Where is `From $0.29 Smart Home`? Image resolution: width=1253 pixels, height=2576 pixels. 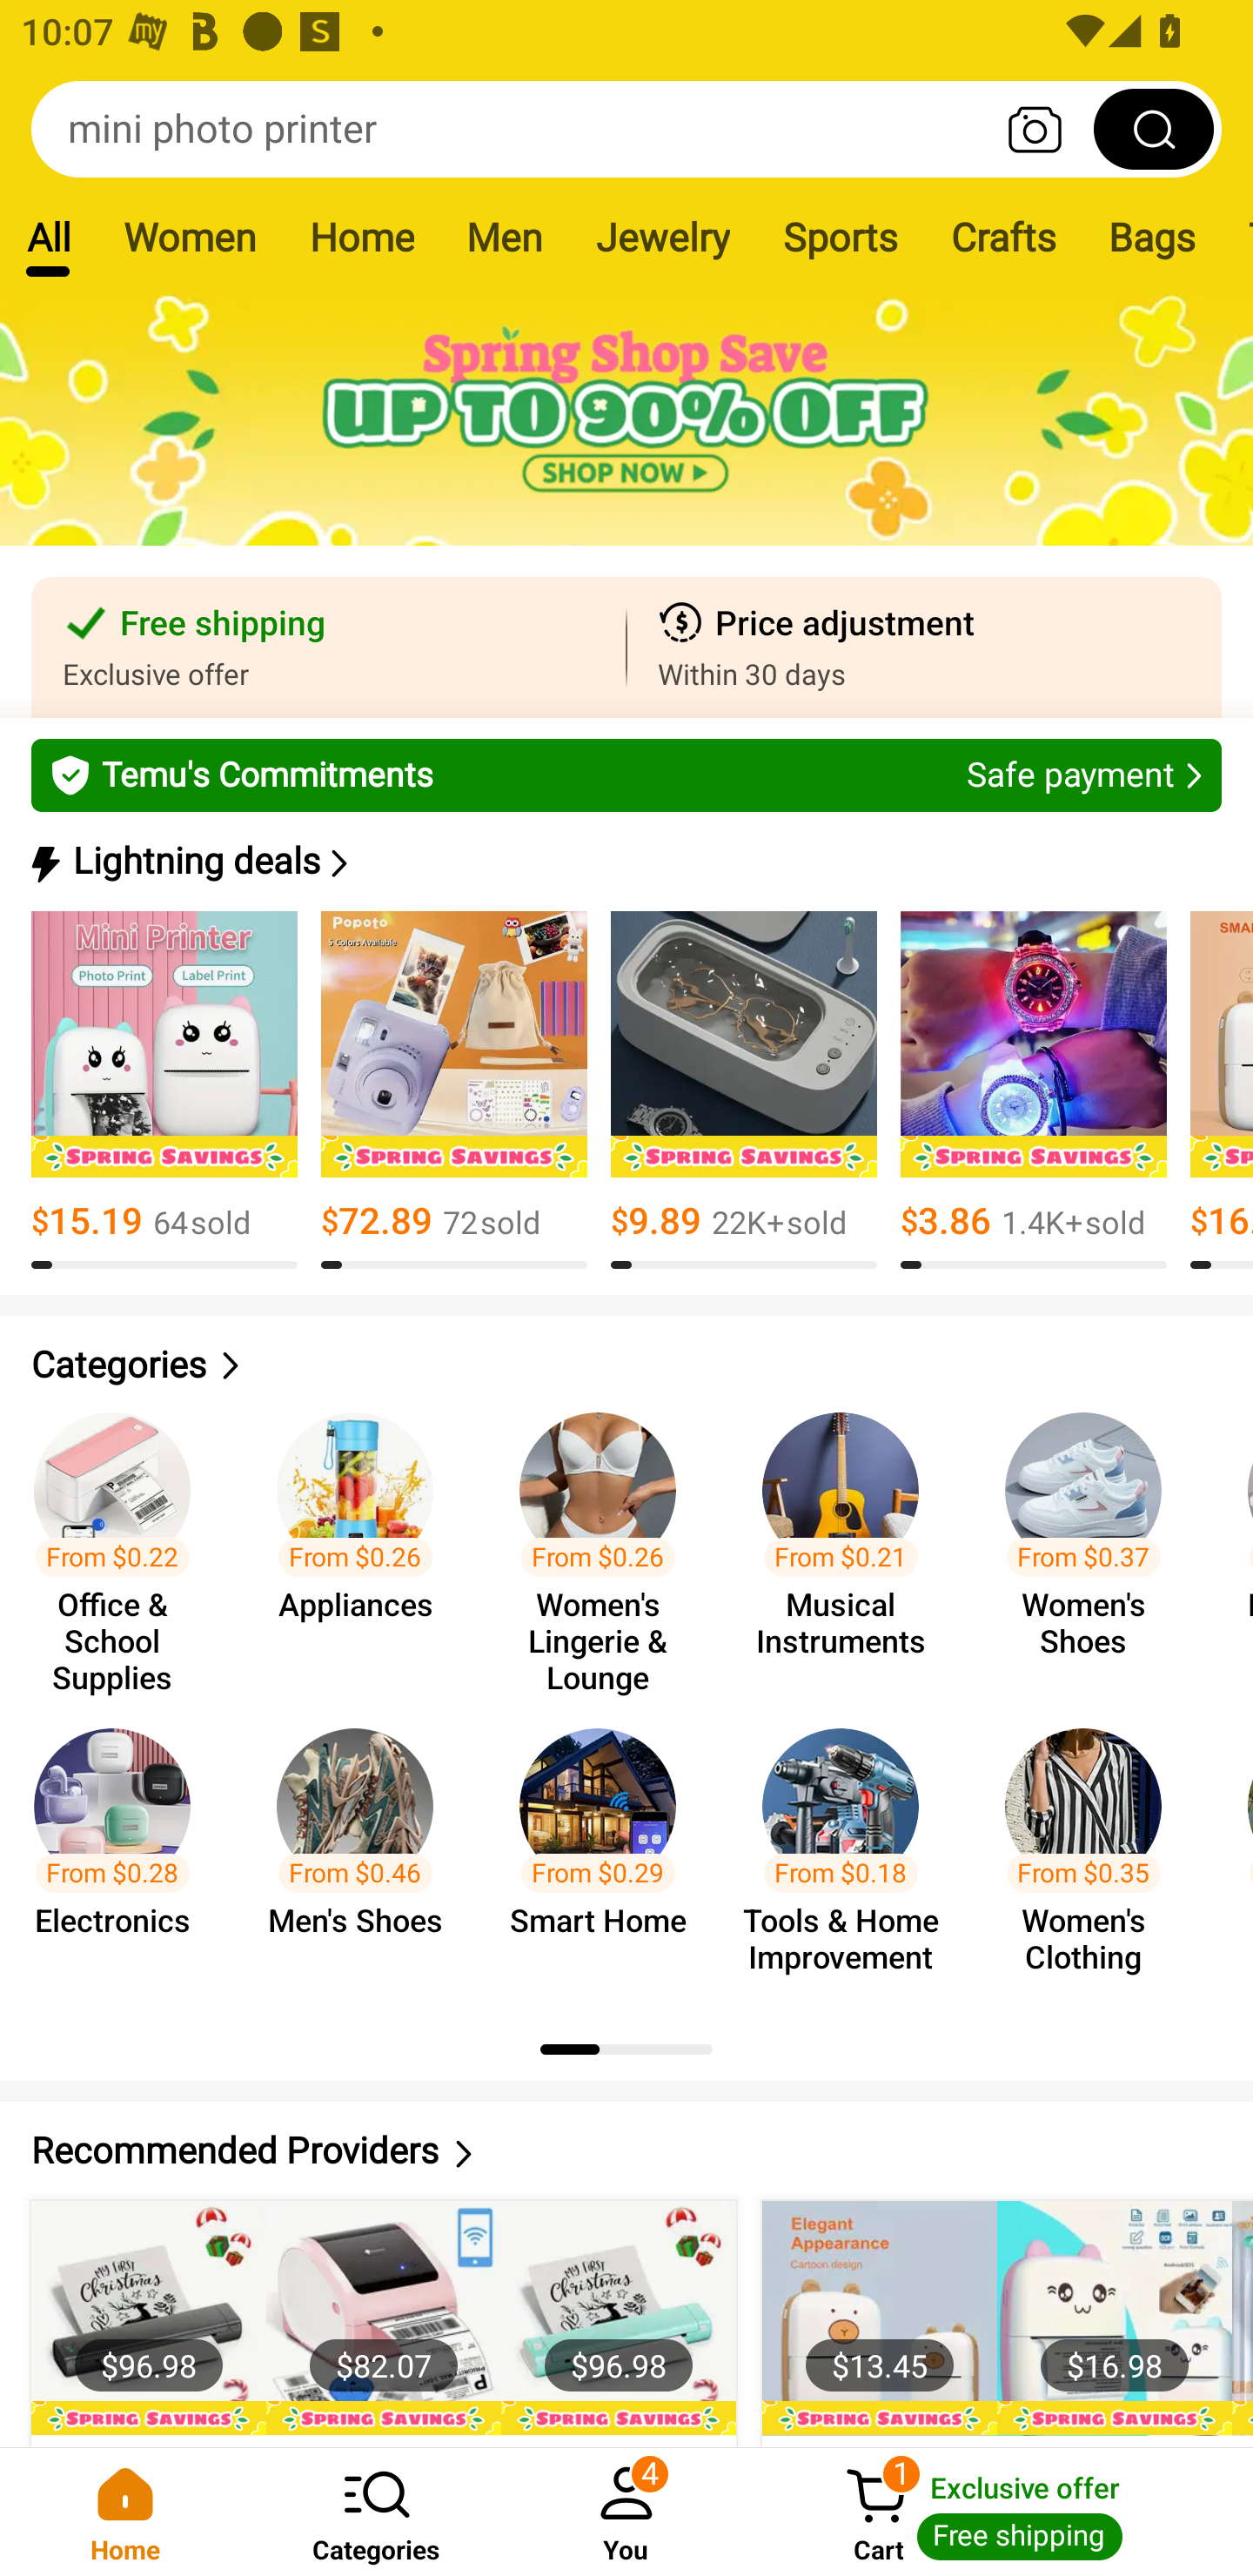 From $0.29 Smart Home is located at coordinates (606, 1854).